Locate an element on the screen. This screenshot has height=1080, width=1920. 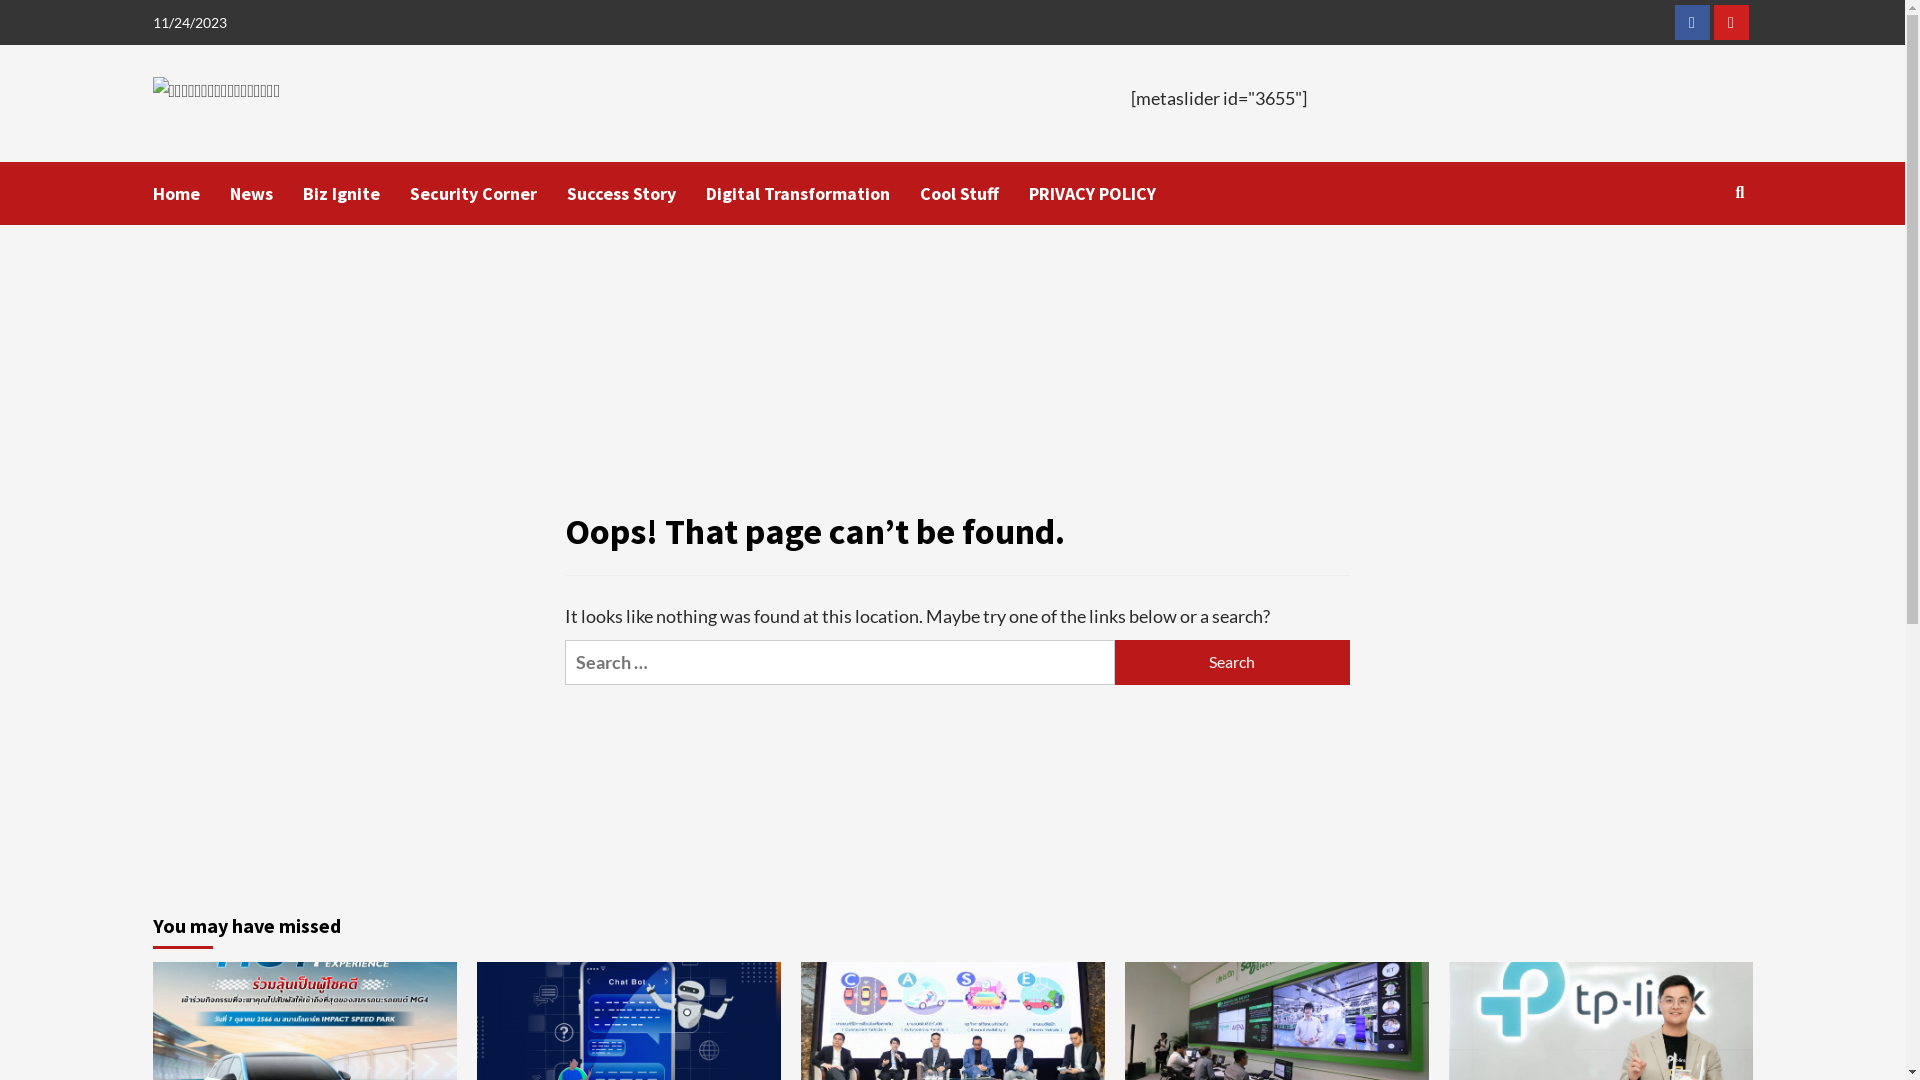
PRIVACY POLICY is located at coordinates (1106, 194).